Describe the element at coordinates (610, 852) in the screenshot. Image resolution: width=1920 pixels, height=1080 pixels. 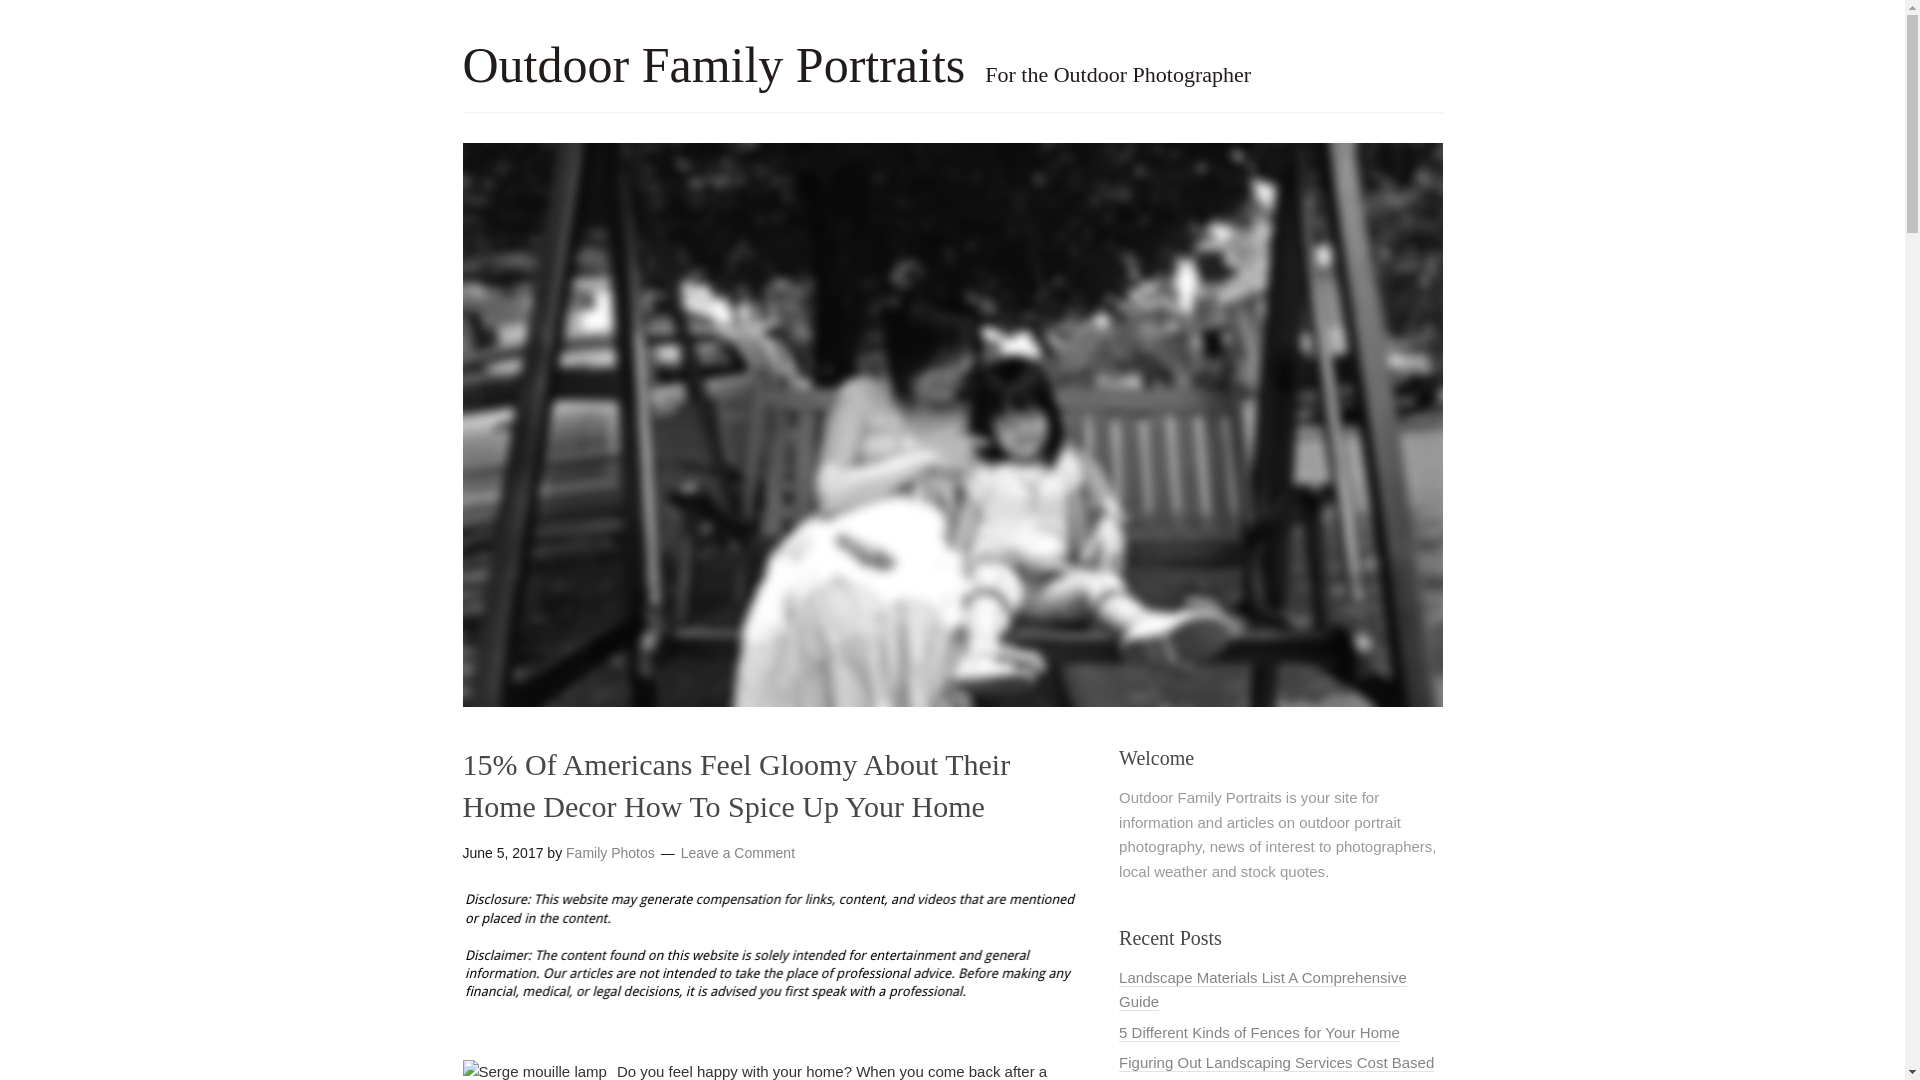
I see `Posts by Family Photos` at that location.